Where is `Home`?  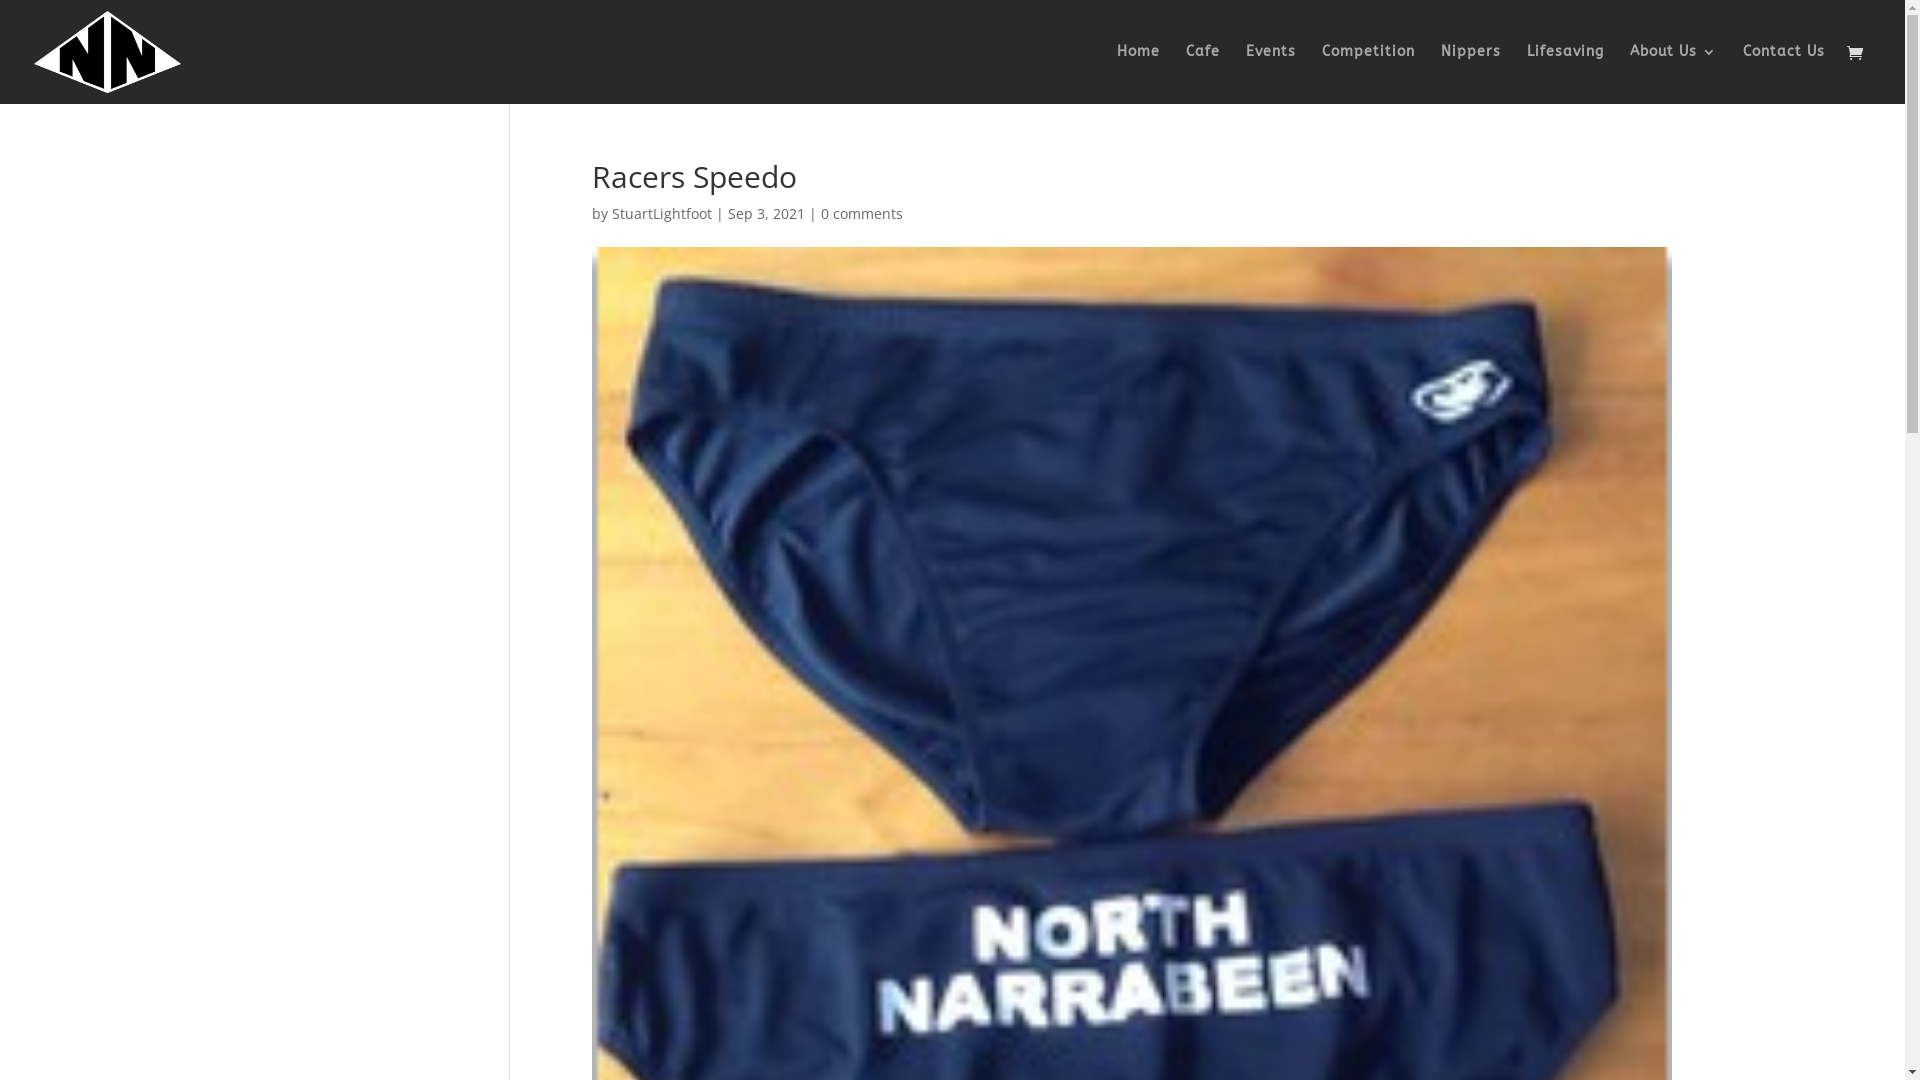 Home is located at coordinates (1138, 74).